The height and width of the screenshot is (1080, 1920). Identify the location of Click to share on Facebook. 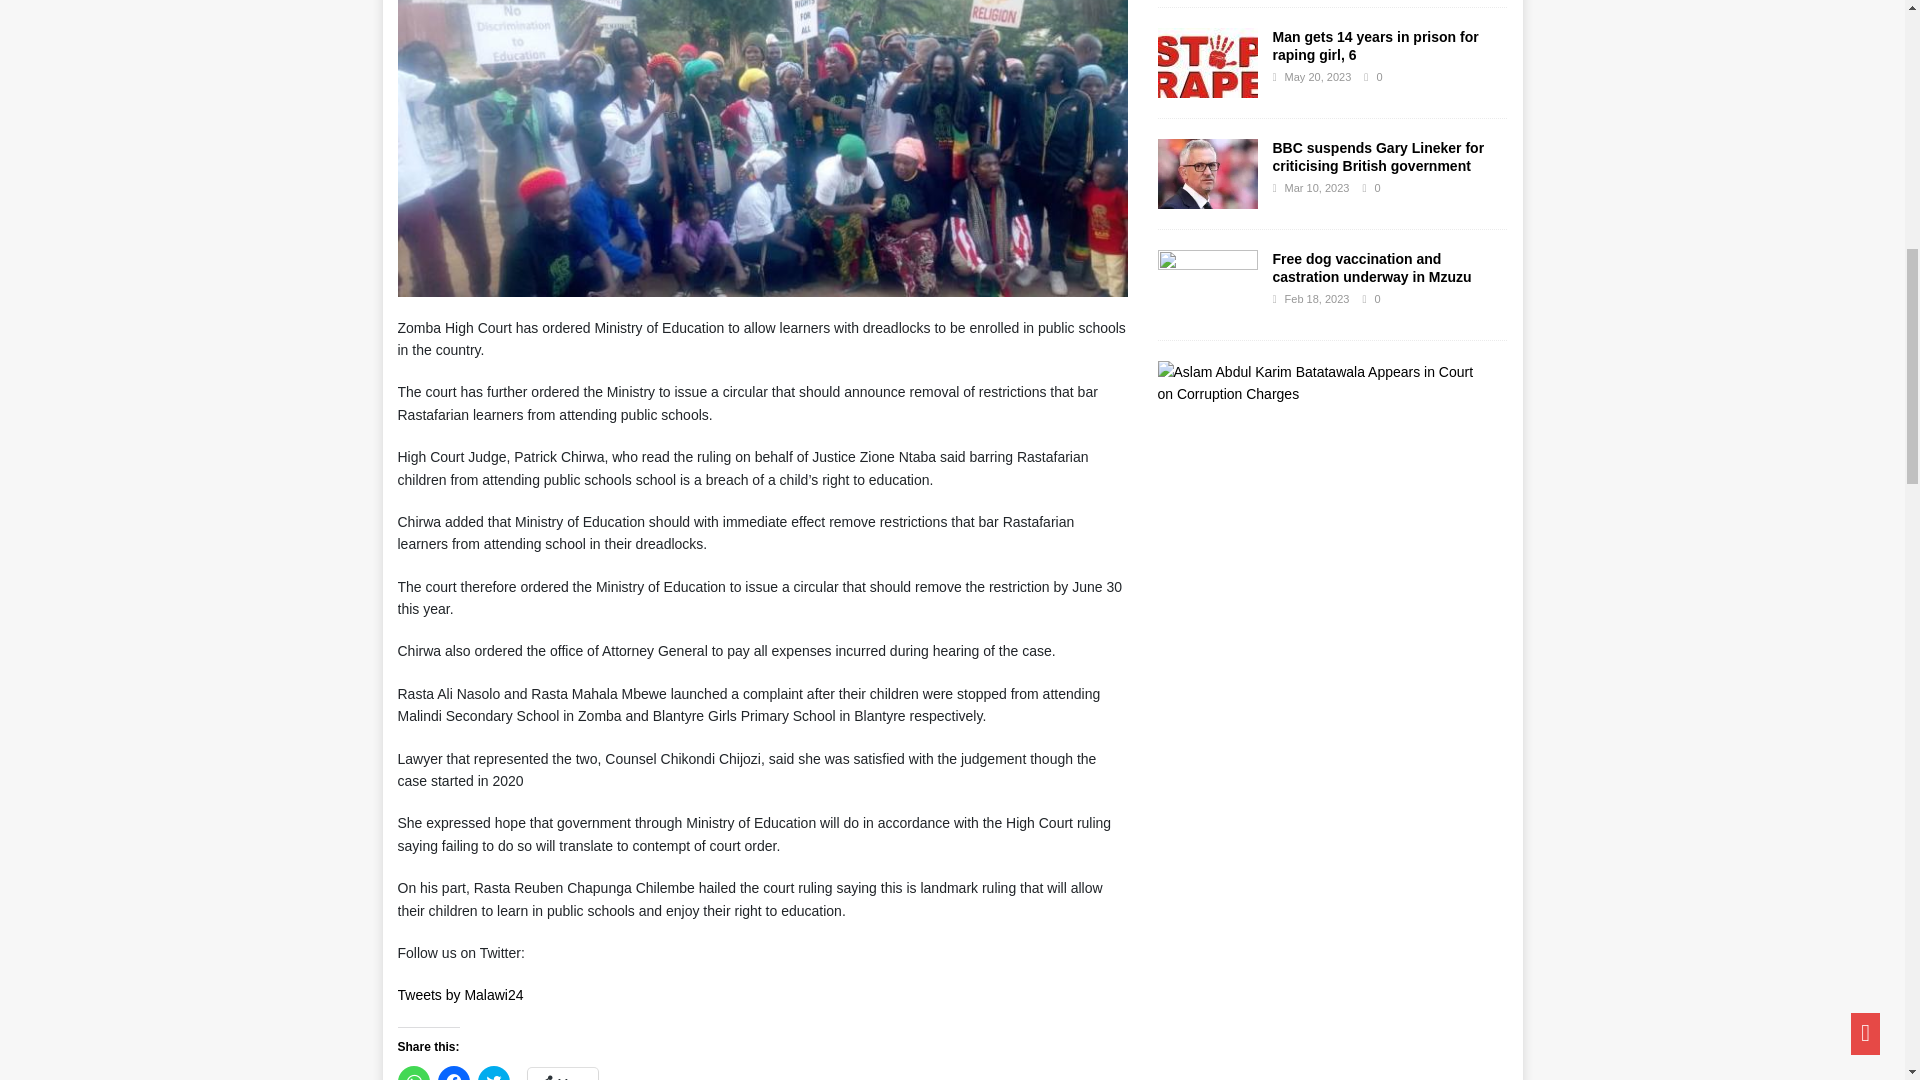
(454, 1072).